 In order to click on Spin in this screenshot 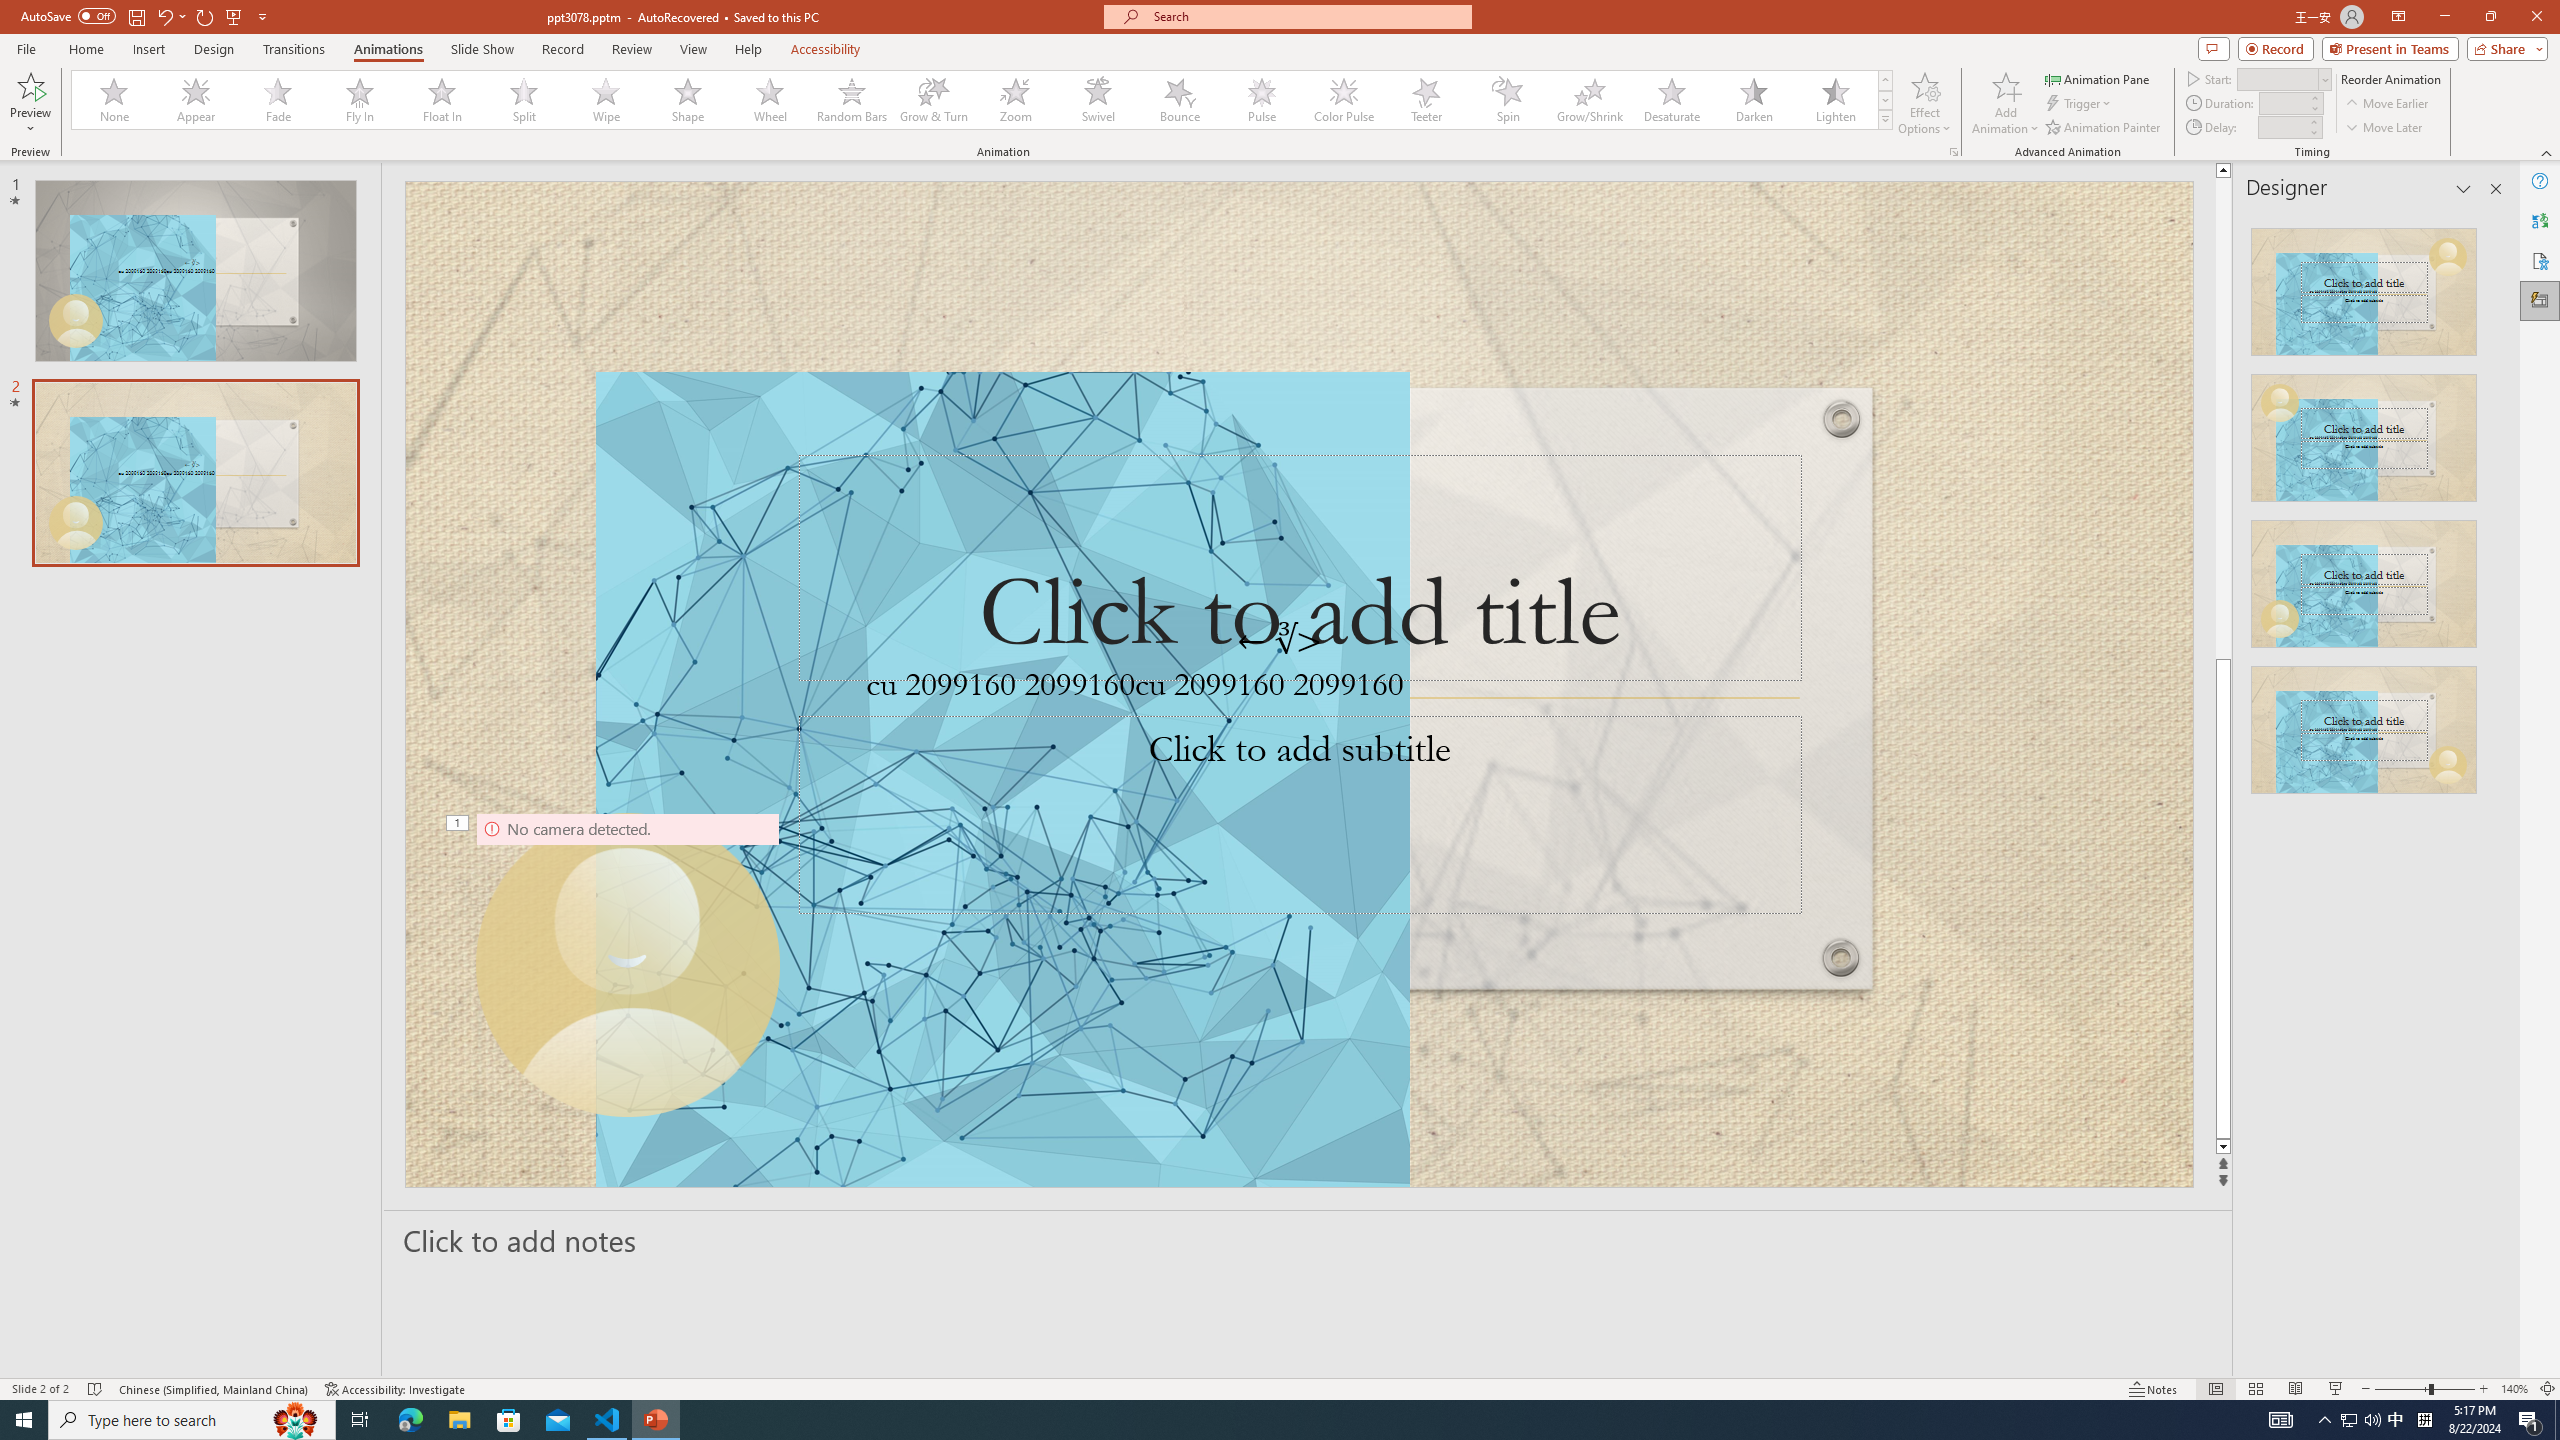, I will do `click(1507, 100)`.